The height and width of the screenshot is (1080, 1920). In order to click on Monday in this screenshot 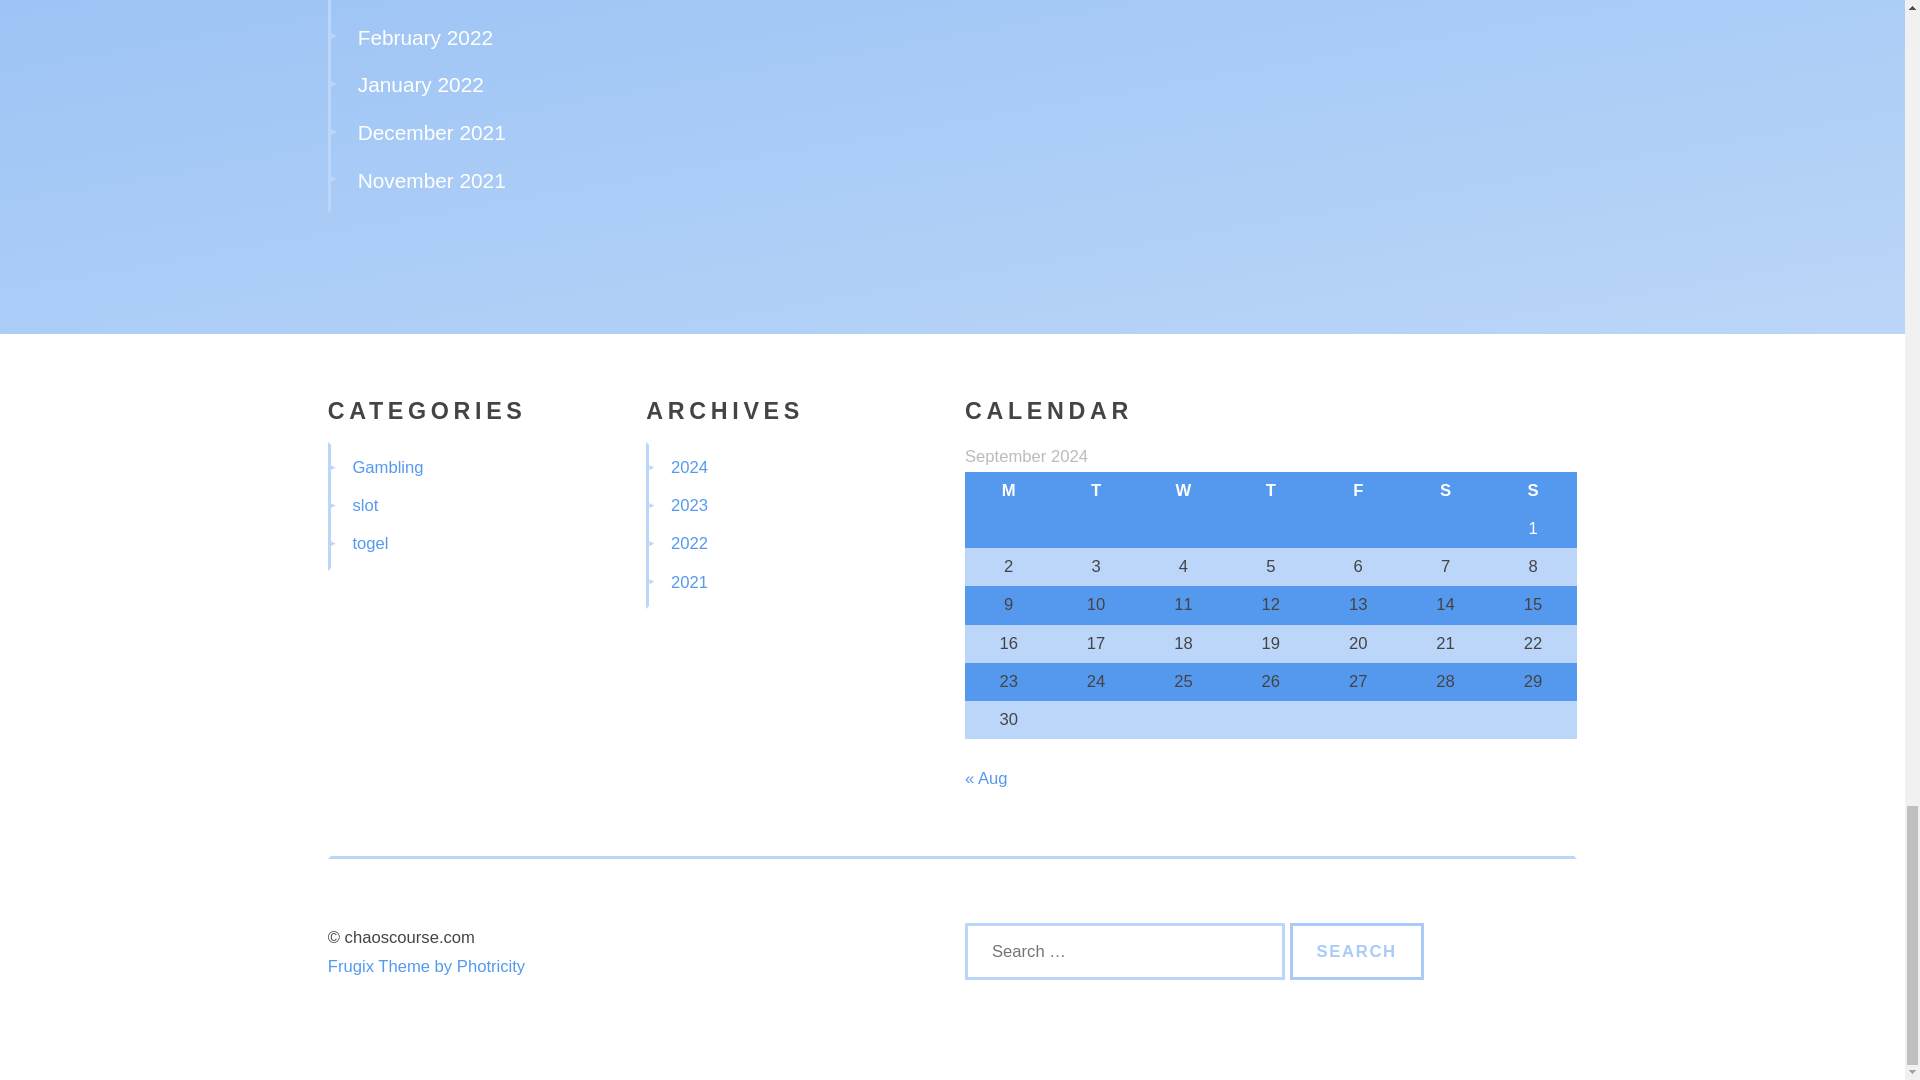, I will do `click(1008, 490)`.